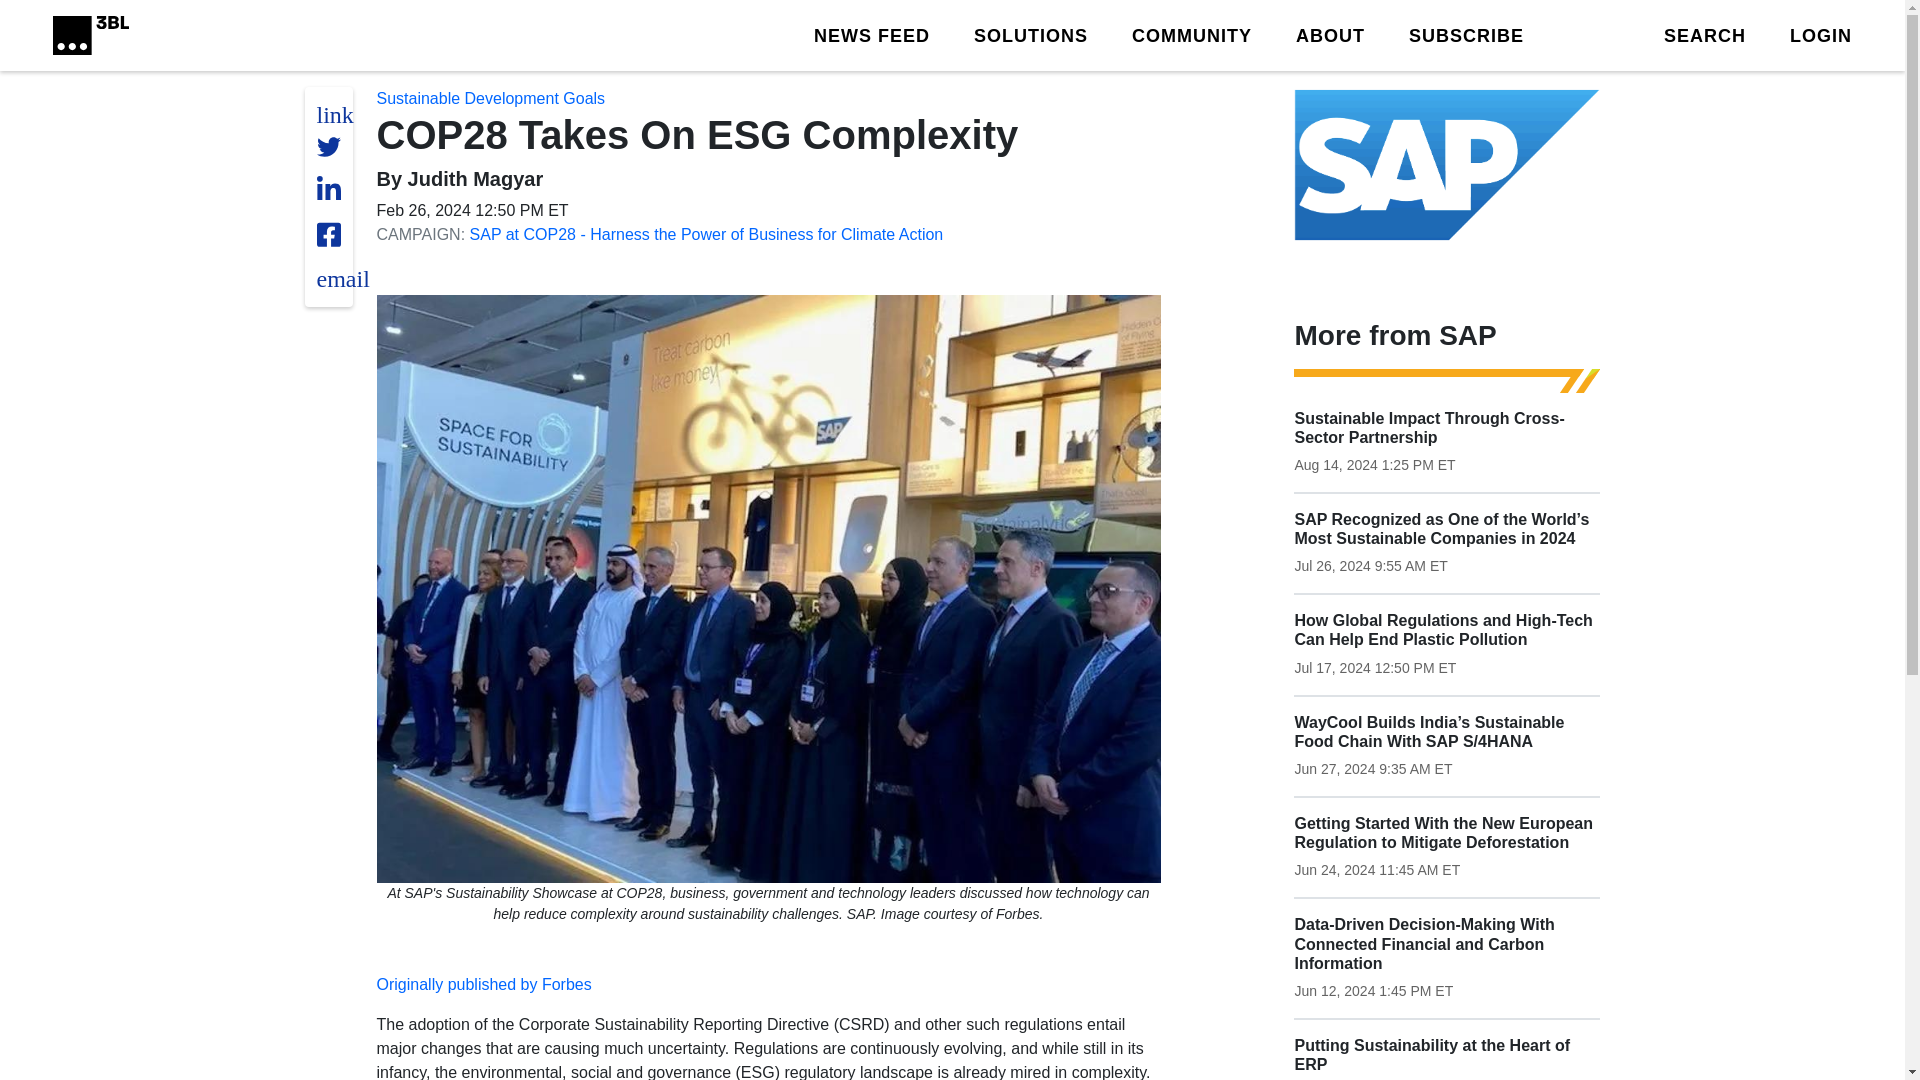 The height and width of the screenshot is (1080, 1920). What do you see at coordinates (872, 34) in the screenshot?
I see `NEWS FEED` at bounding box center [872, 34].